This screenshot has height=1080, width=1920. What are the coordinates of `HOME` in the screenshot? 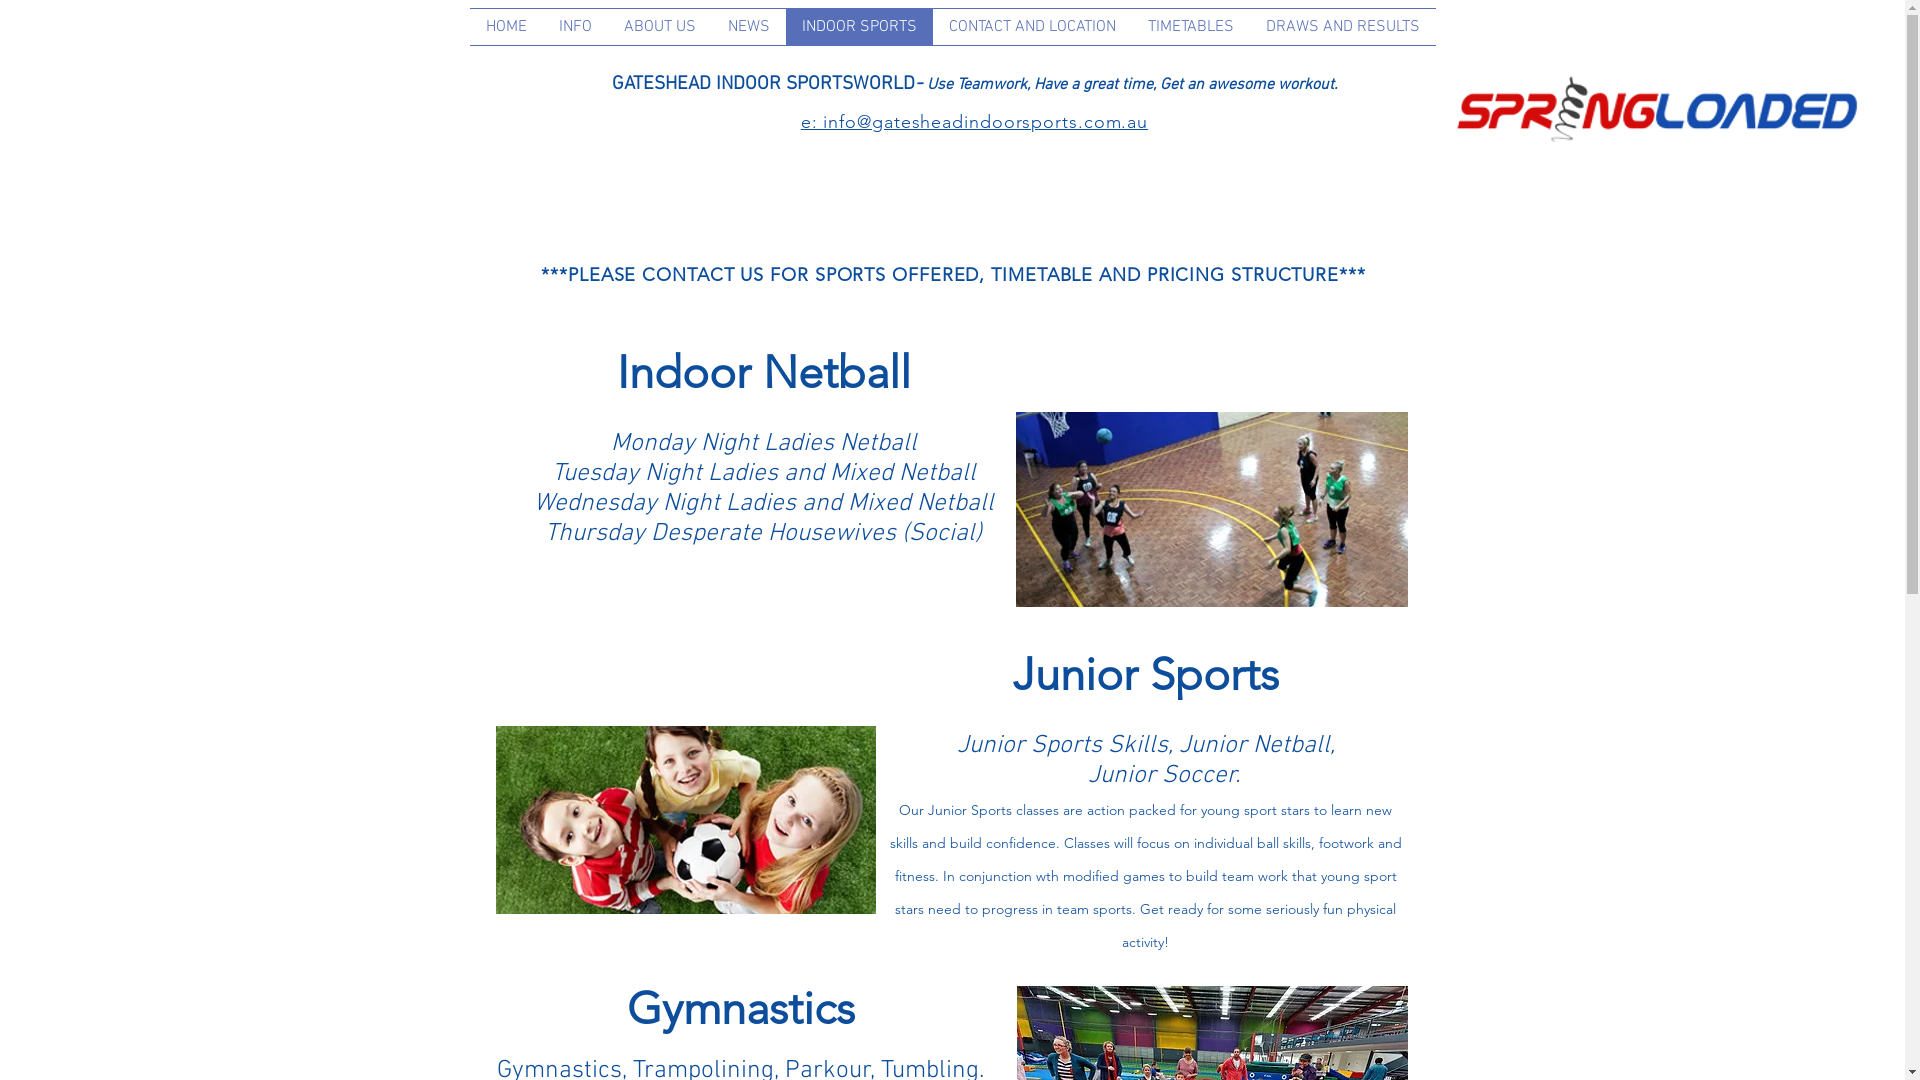 It's located at (506, 27).